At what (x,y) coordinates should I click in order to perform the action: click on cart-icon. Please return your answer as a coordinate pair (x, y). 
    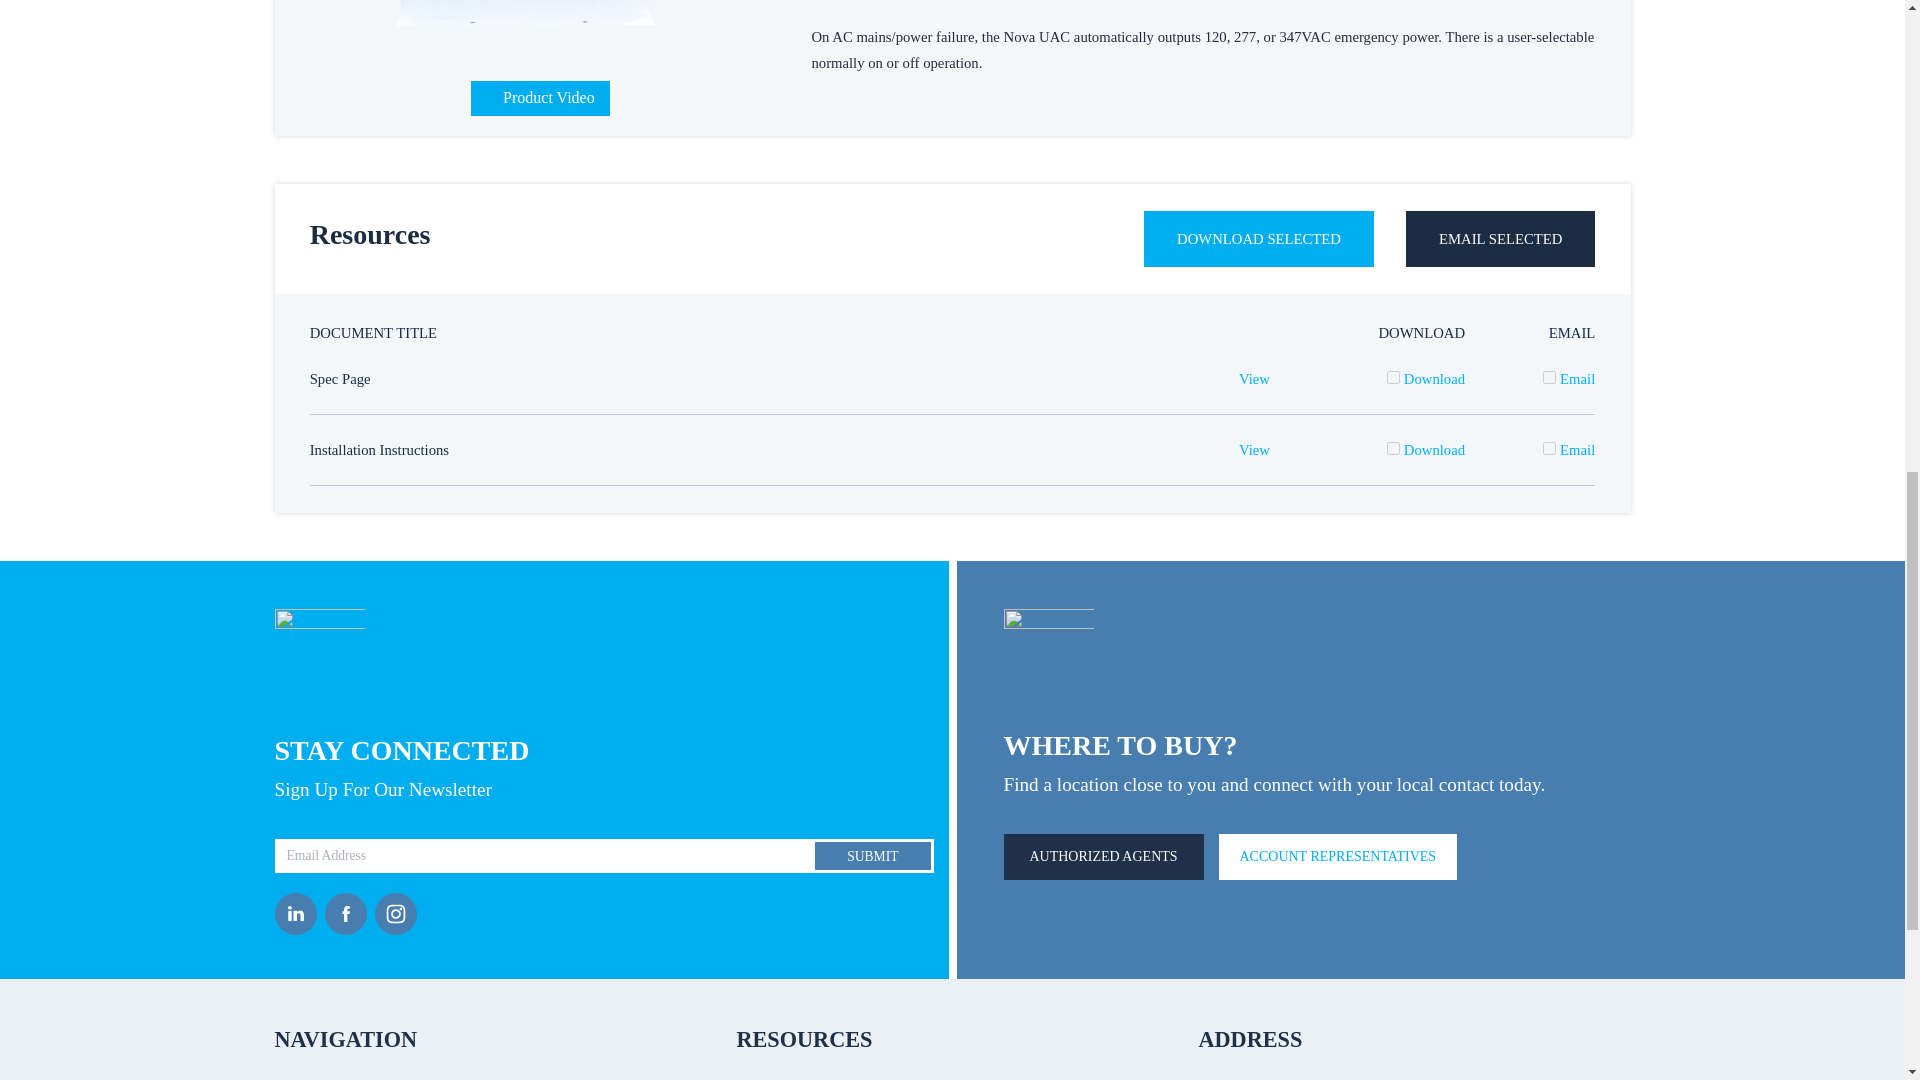
    Looking at the image, I should click on (1049, 652).